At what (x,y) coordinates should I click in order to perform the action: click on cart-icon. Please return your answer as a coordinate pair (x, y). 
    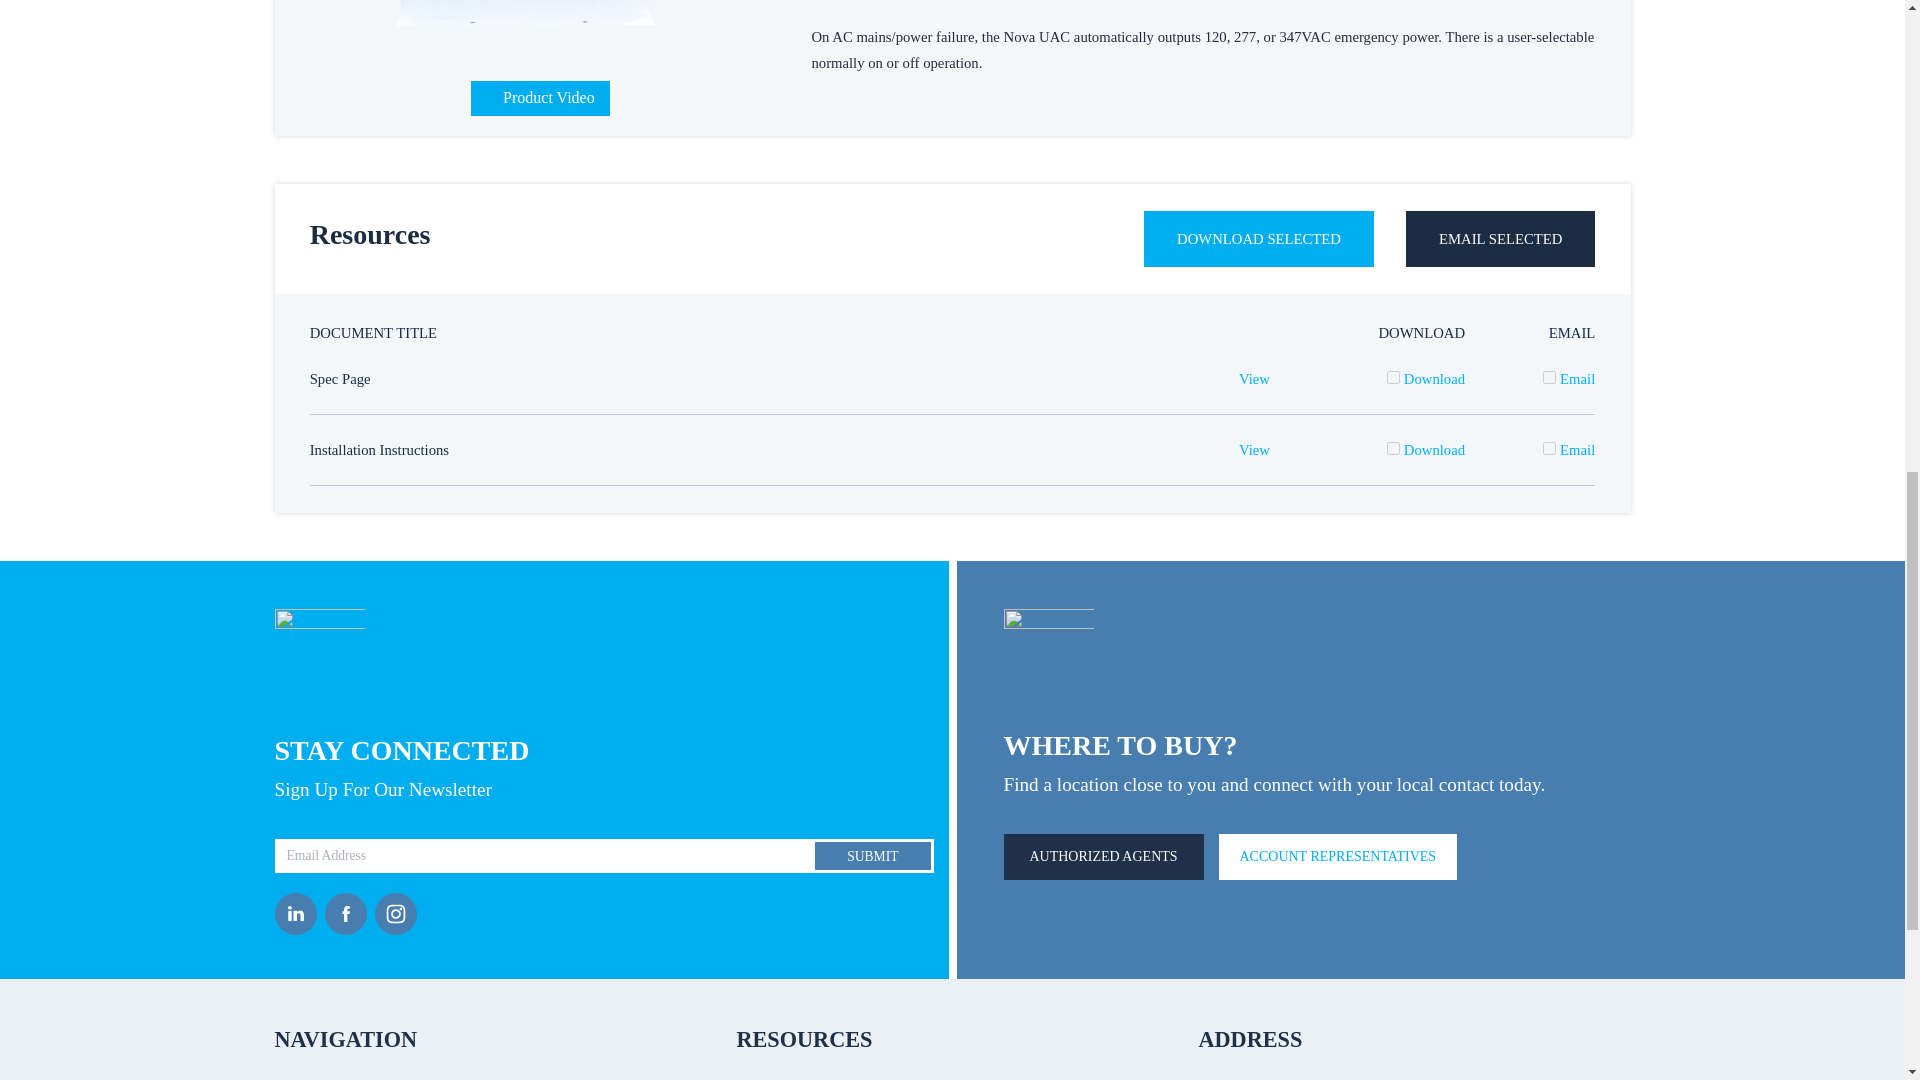
    Looking at the image, I should click on (1049, 652).